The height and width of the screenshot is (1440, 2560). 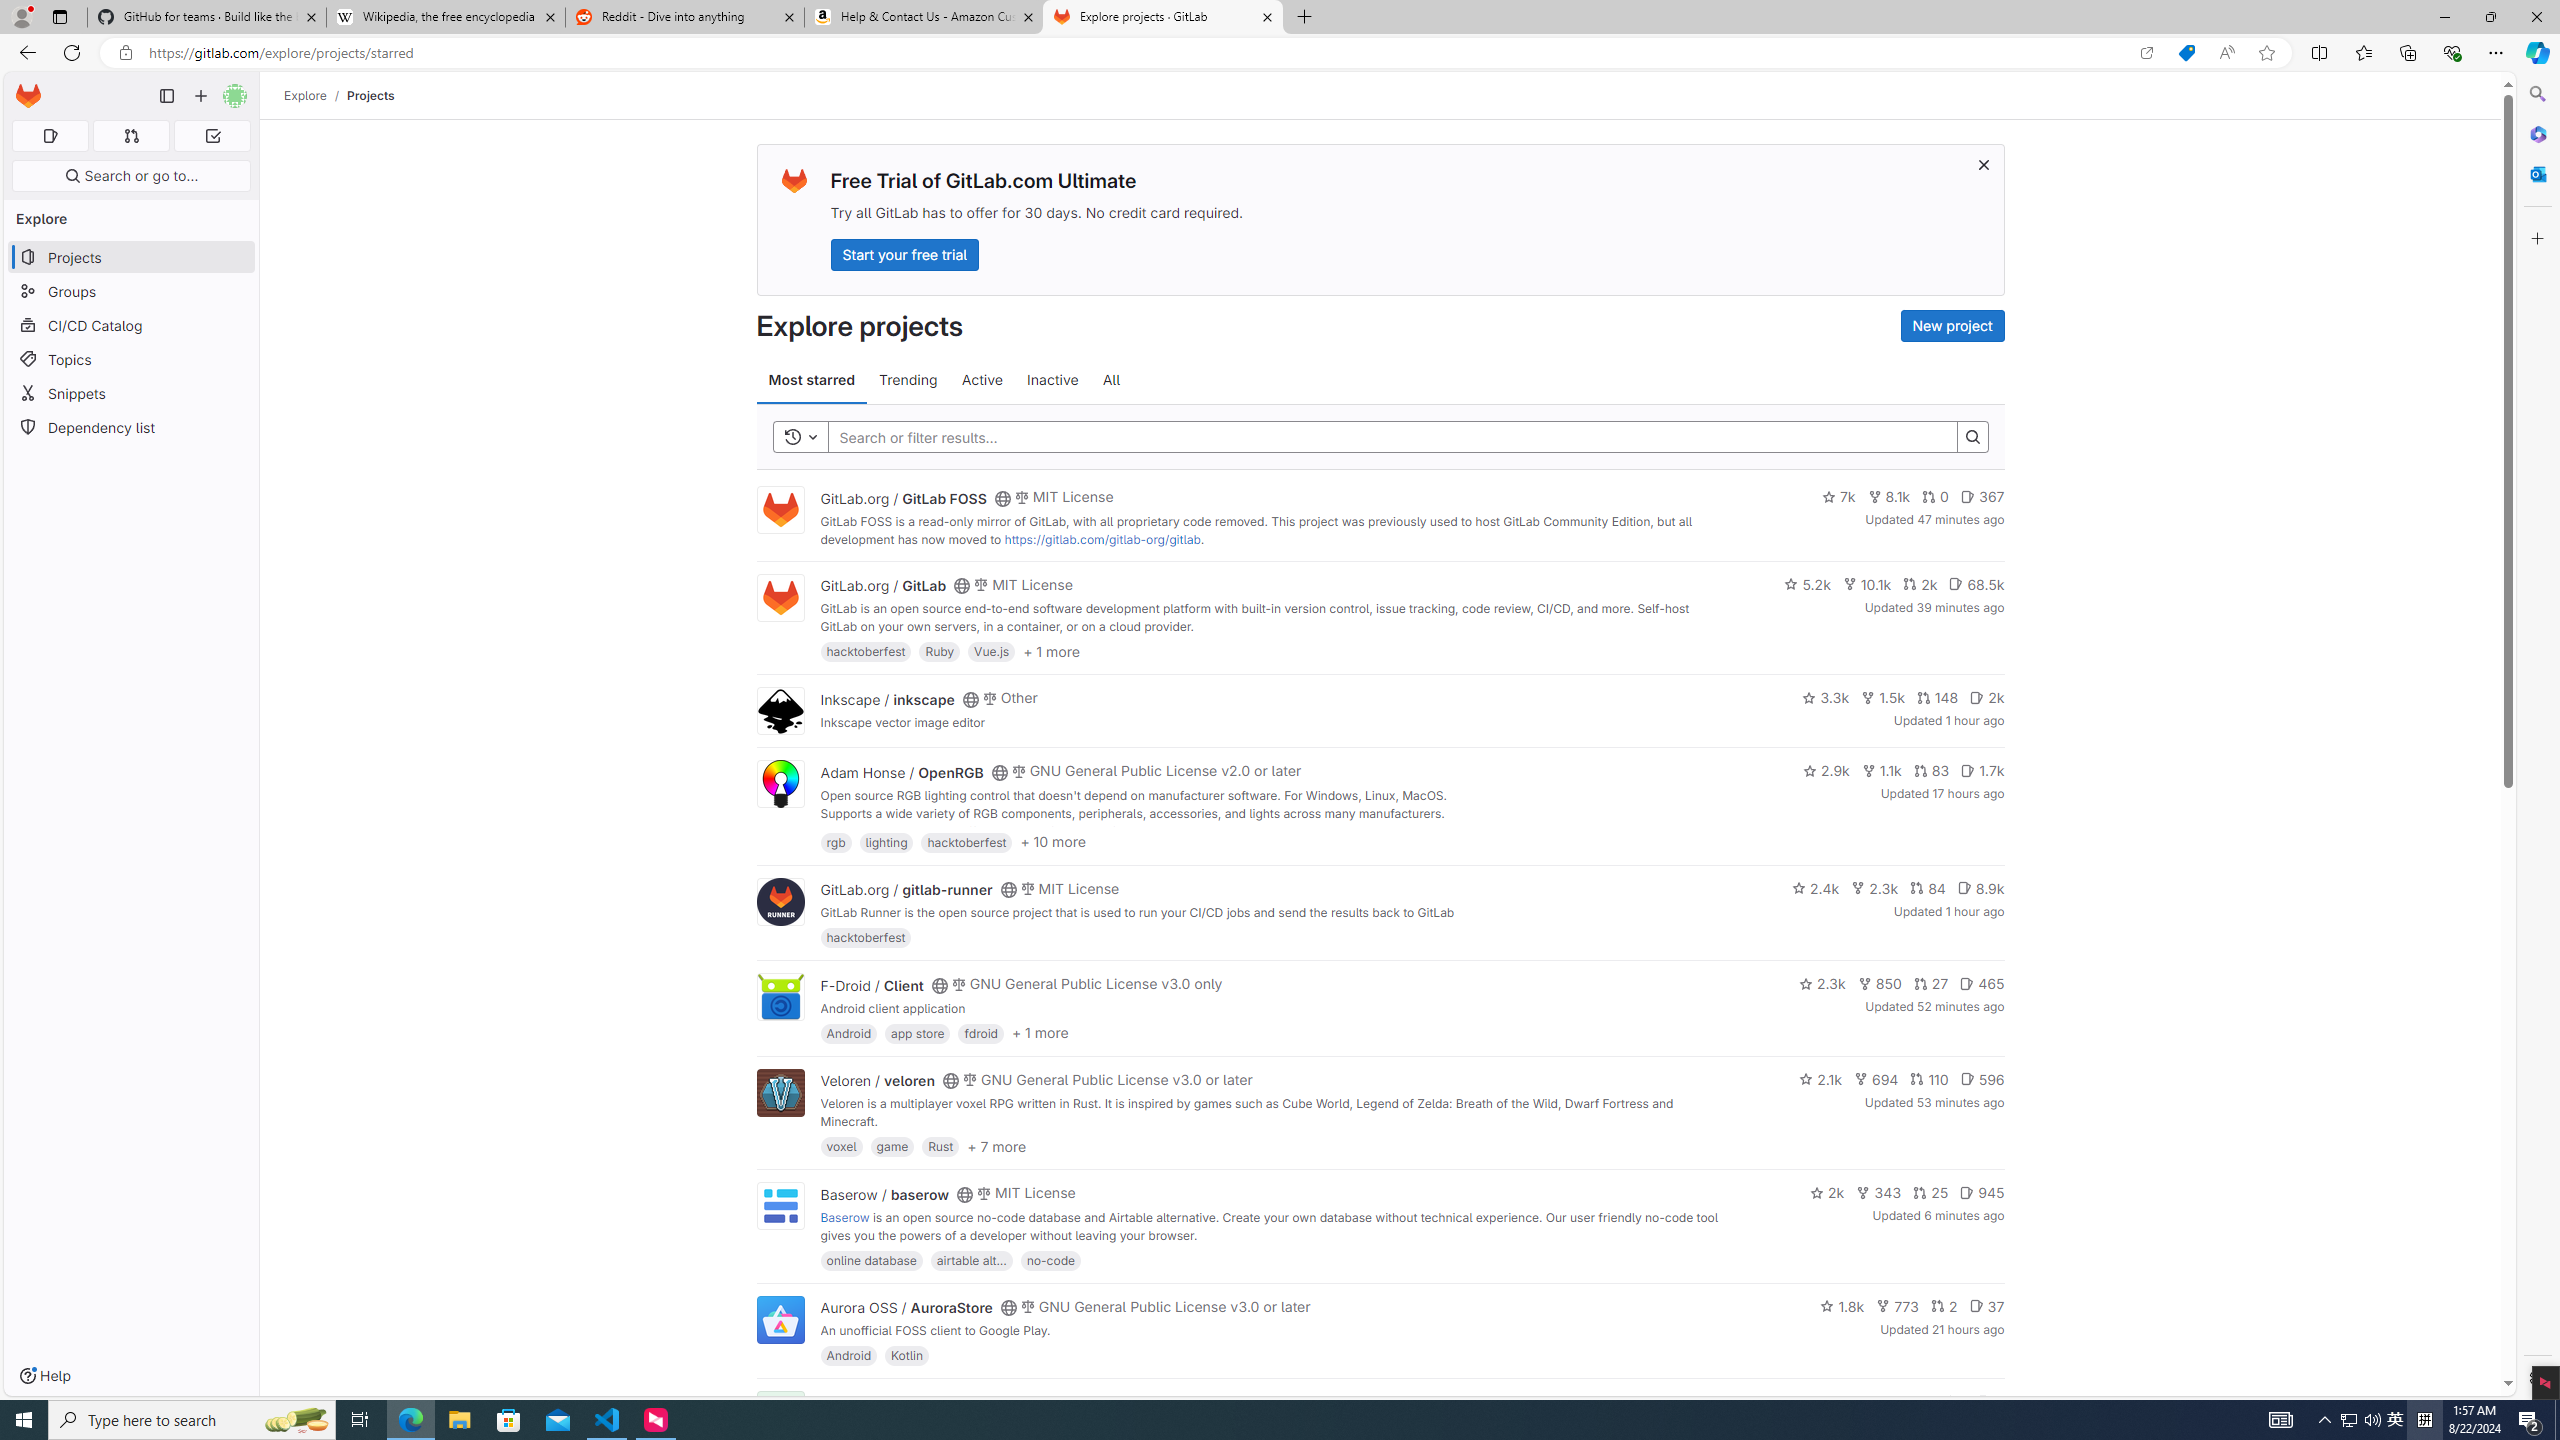 I want to click on Inactive, so click(x=1052, y=380).